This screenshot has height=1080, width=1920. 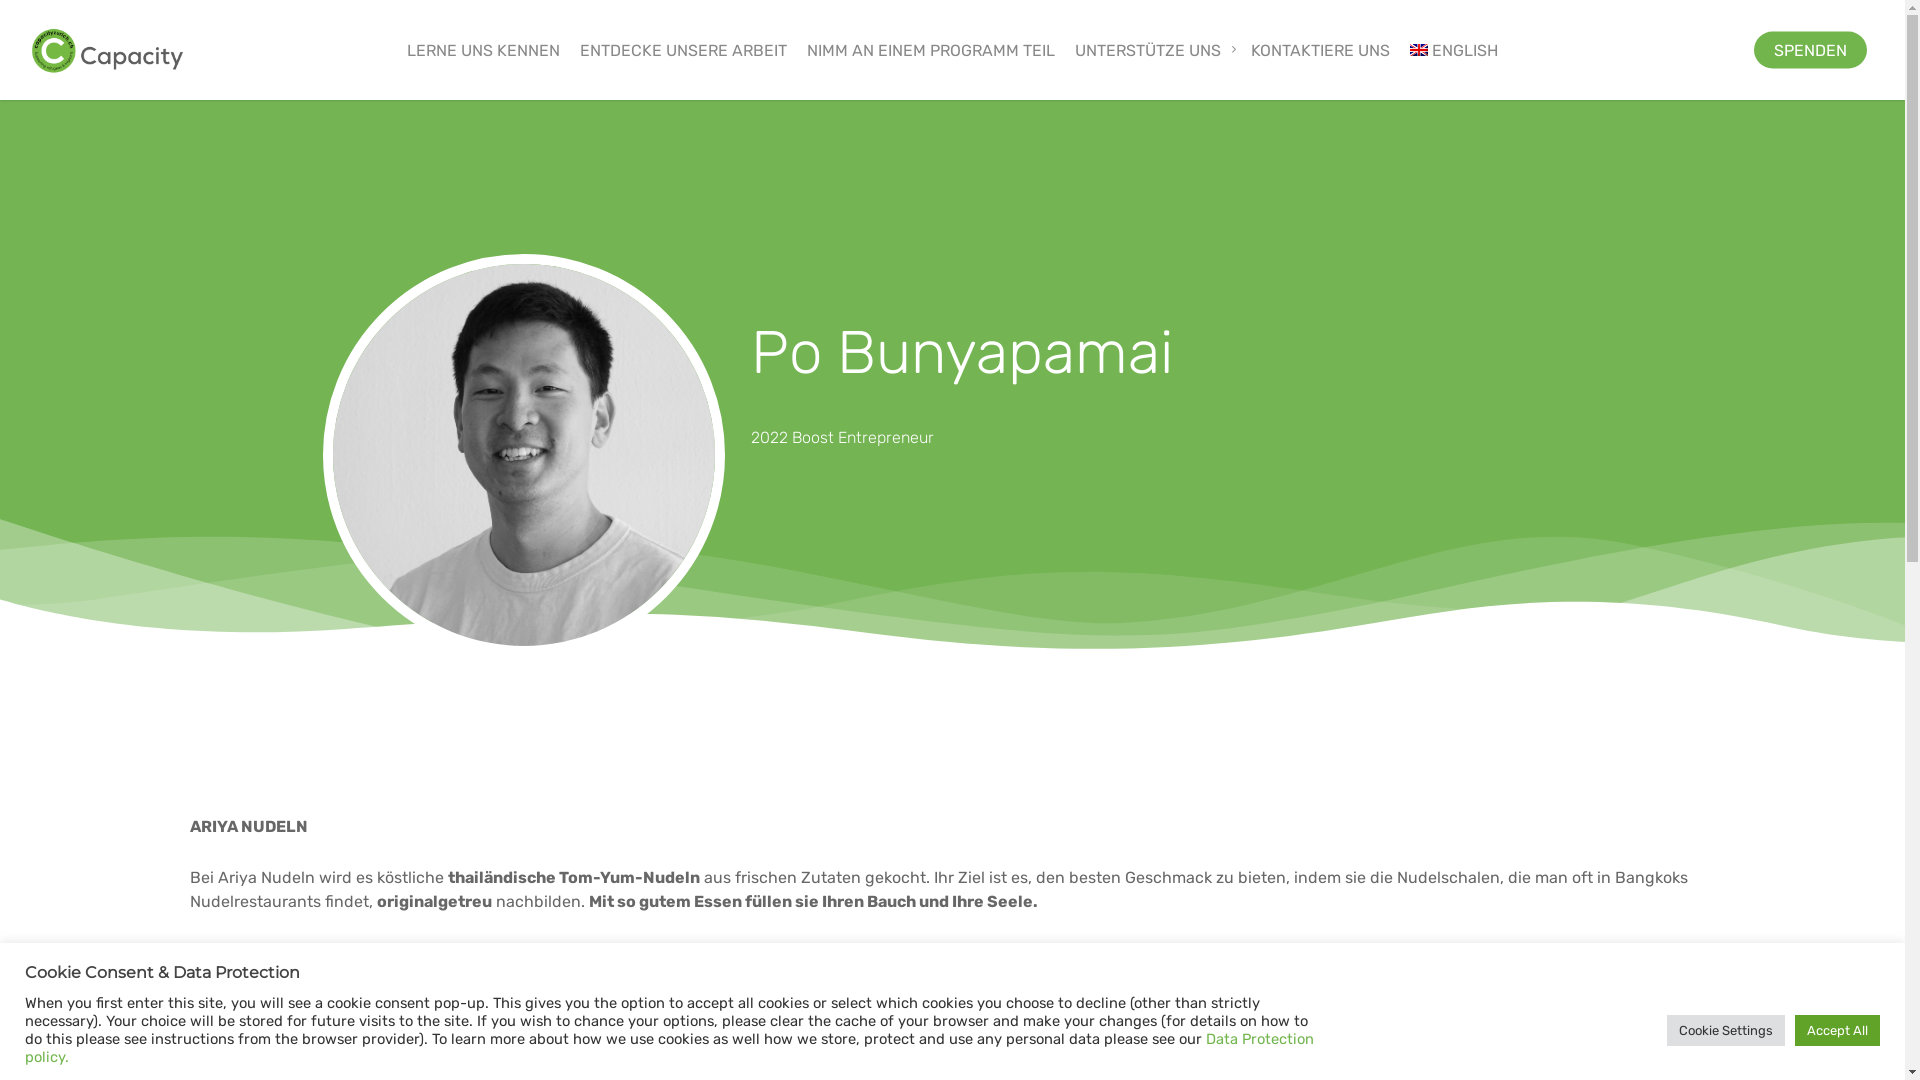 I want to click on ariya@ariya-nudeln.ch, so click(x=276, y=1000).